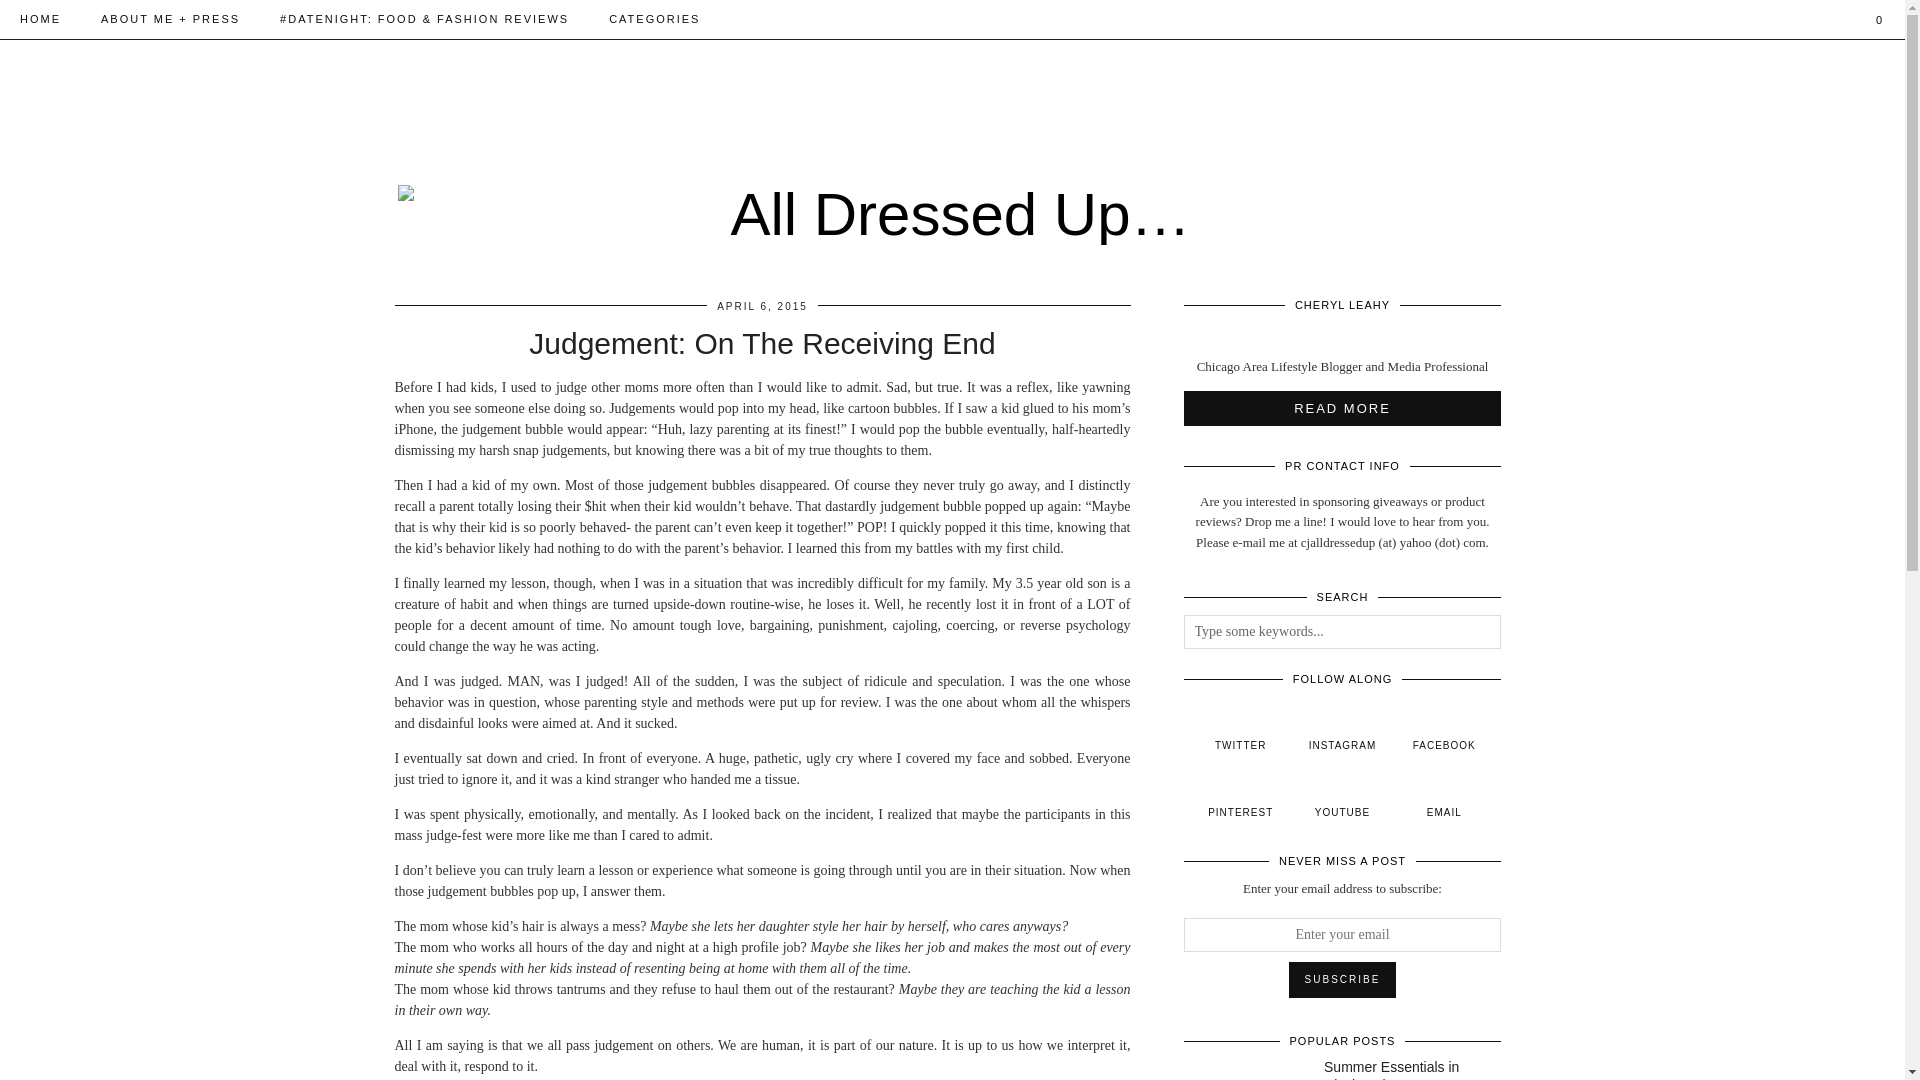  Describe the element at coordinates (1444, 797) in the screenshot. I see `EMAIL` at that location.